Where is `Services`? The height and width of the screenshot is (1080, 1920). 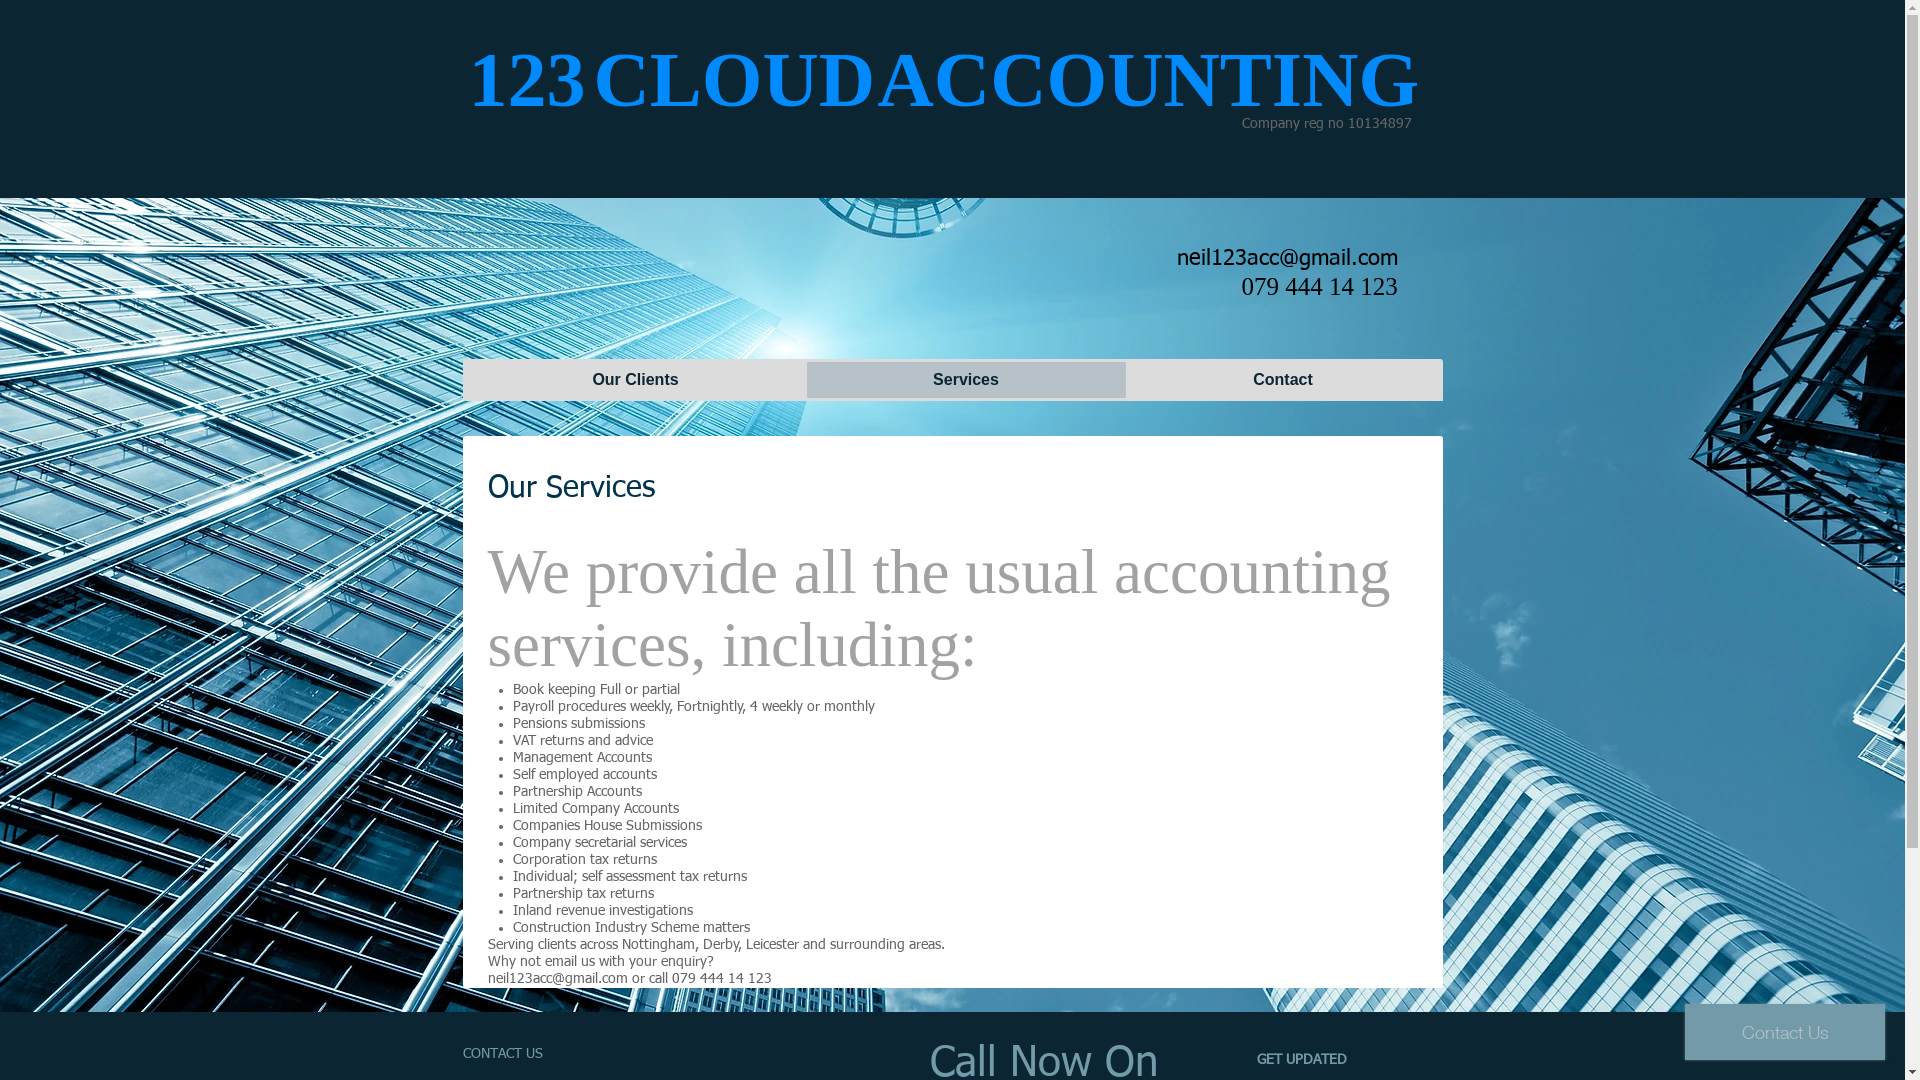
Services is located at coordinates (966, 380).